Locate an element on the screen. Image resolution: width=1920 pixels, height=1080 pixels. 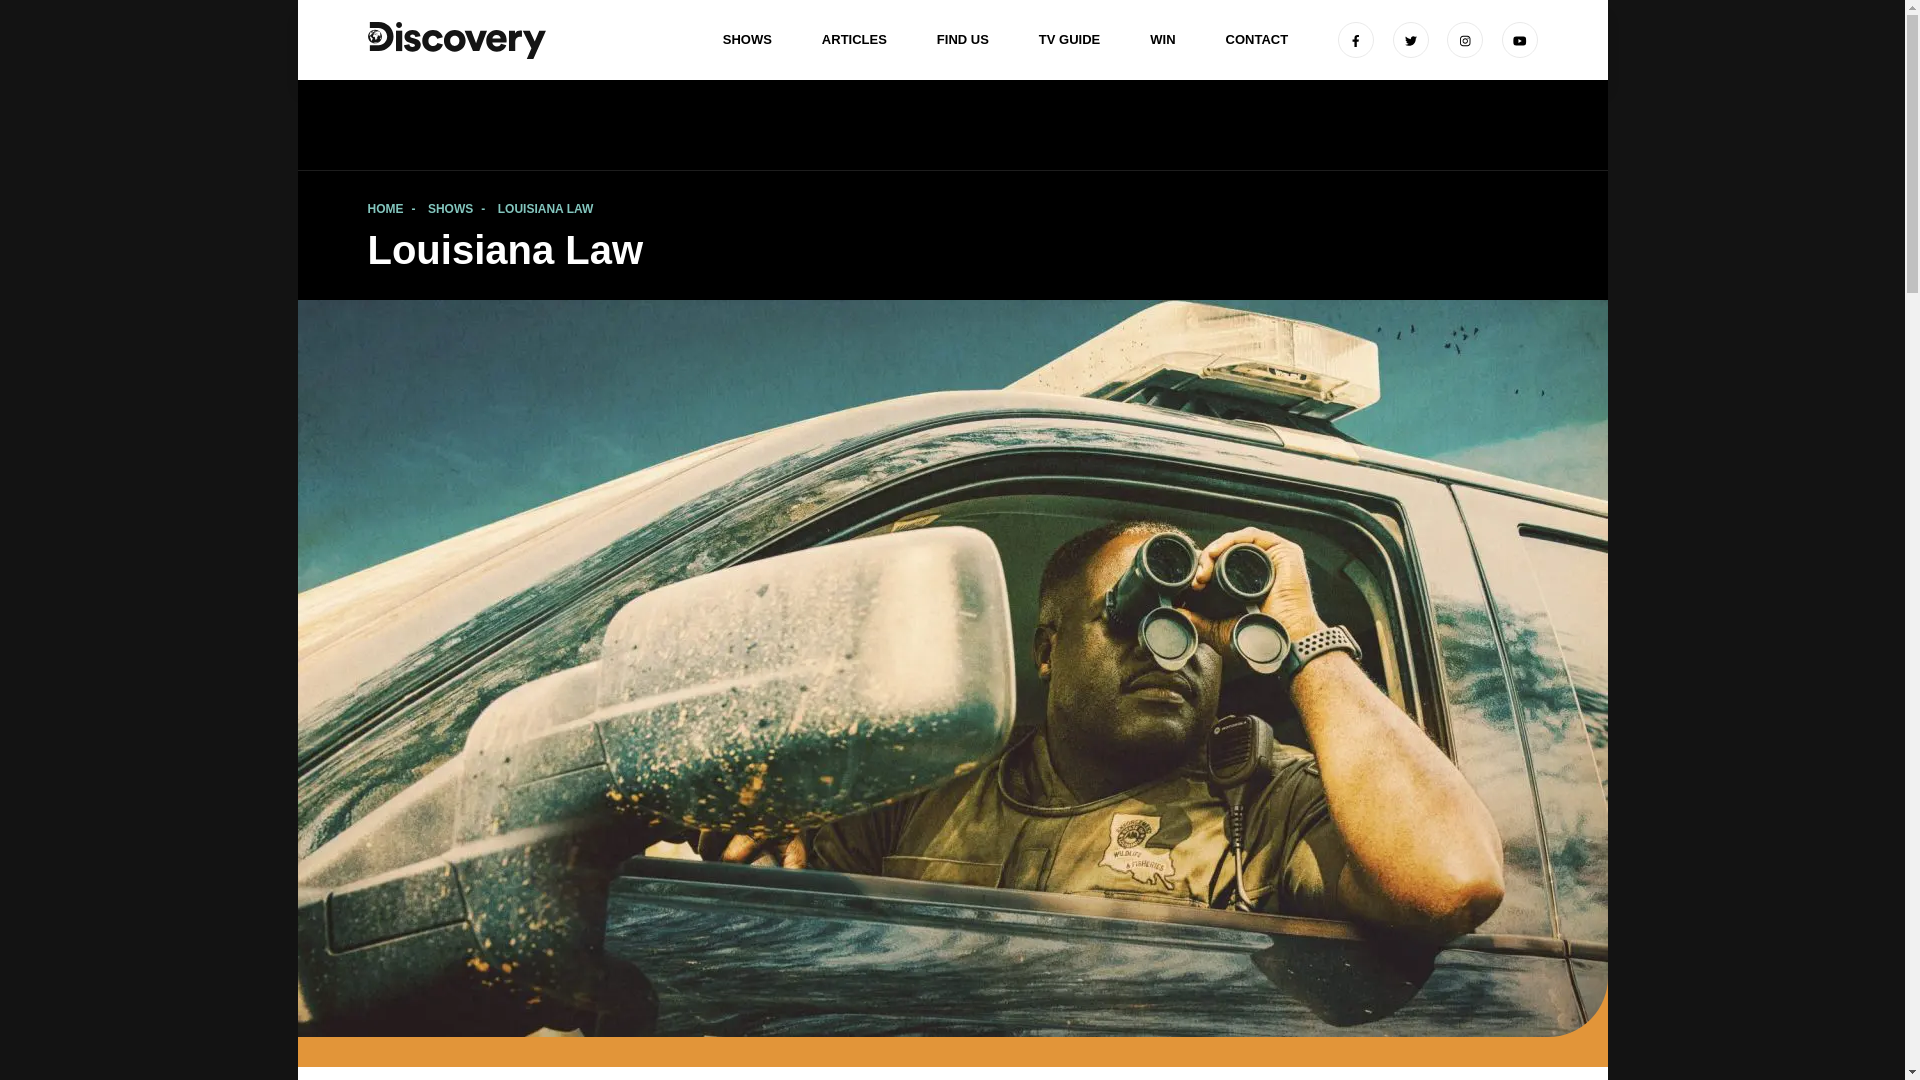
FIND US is located at coordinates (962, 40).